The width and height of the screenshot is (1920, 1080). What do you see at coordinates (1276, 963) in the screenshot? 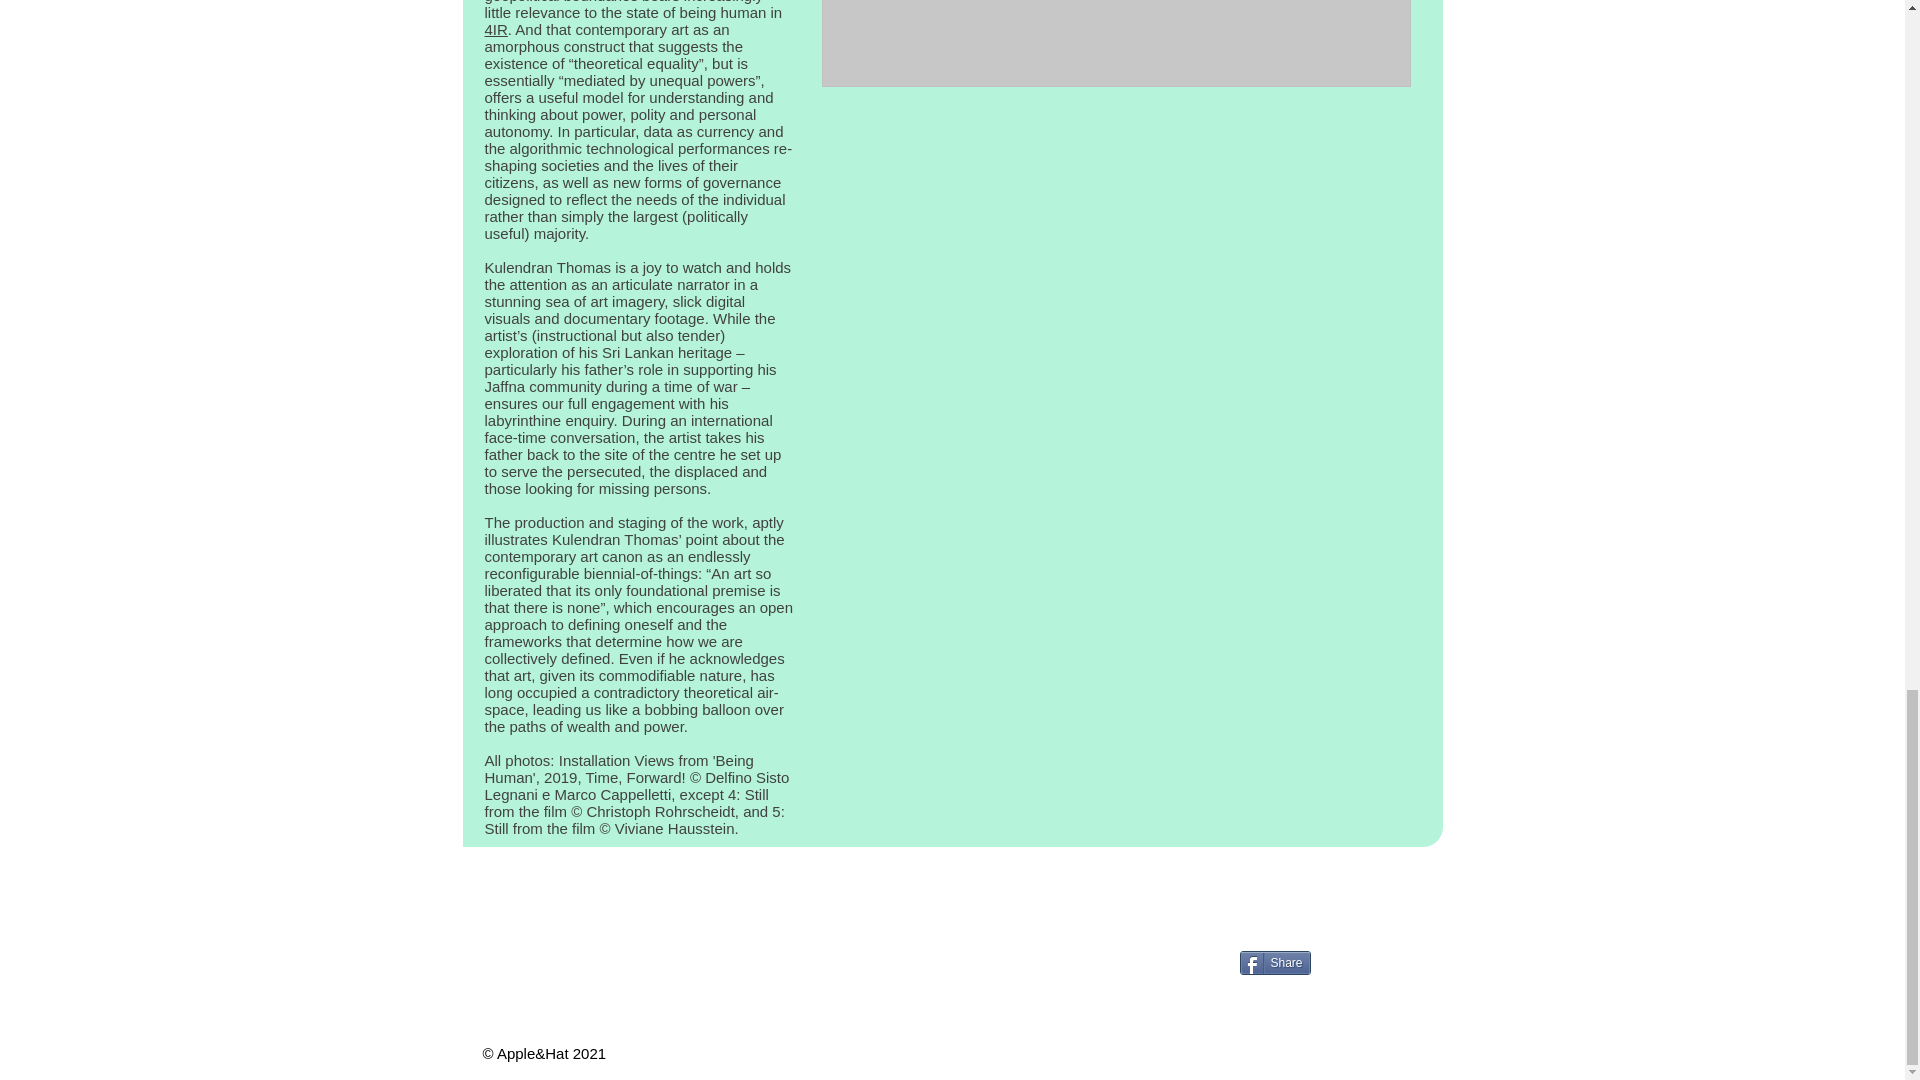
I see `Share` at bounding box center [1276, 963].